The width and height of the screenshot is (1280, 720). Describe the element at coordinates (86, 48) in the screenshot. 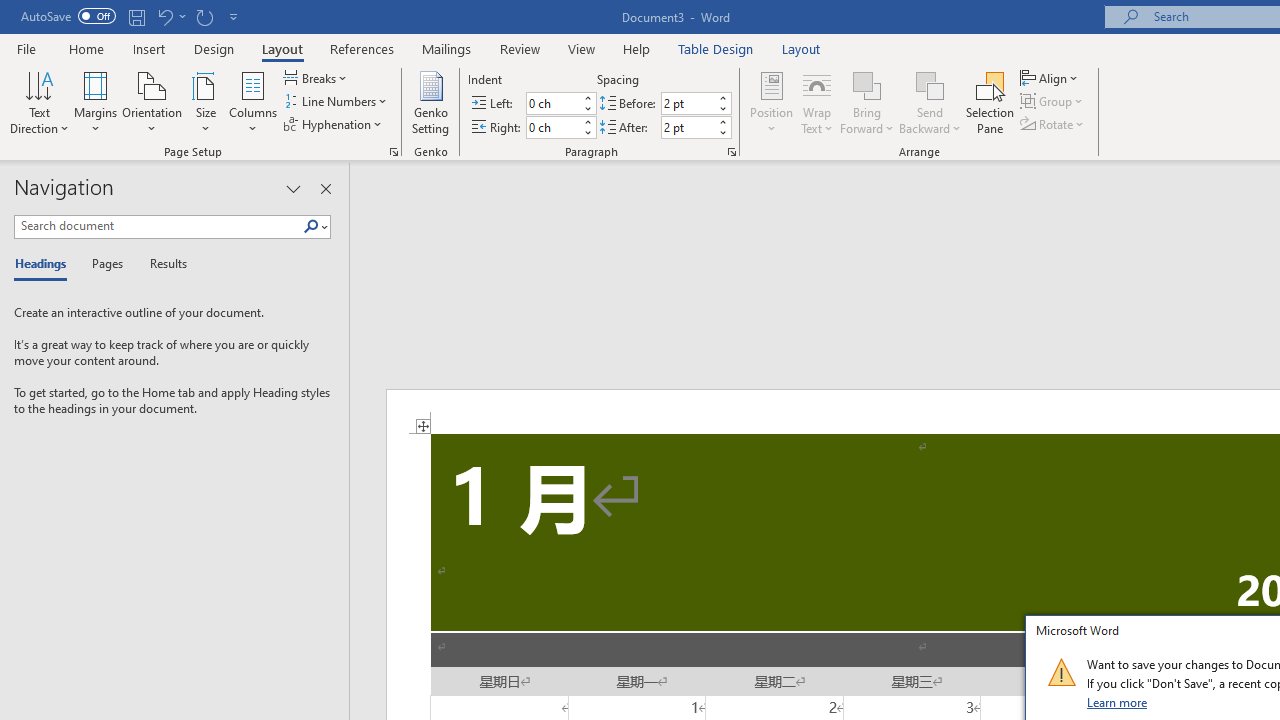

I see `Home` at that location.